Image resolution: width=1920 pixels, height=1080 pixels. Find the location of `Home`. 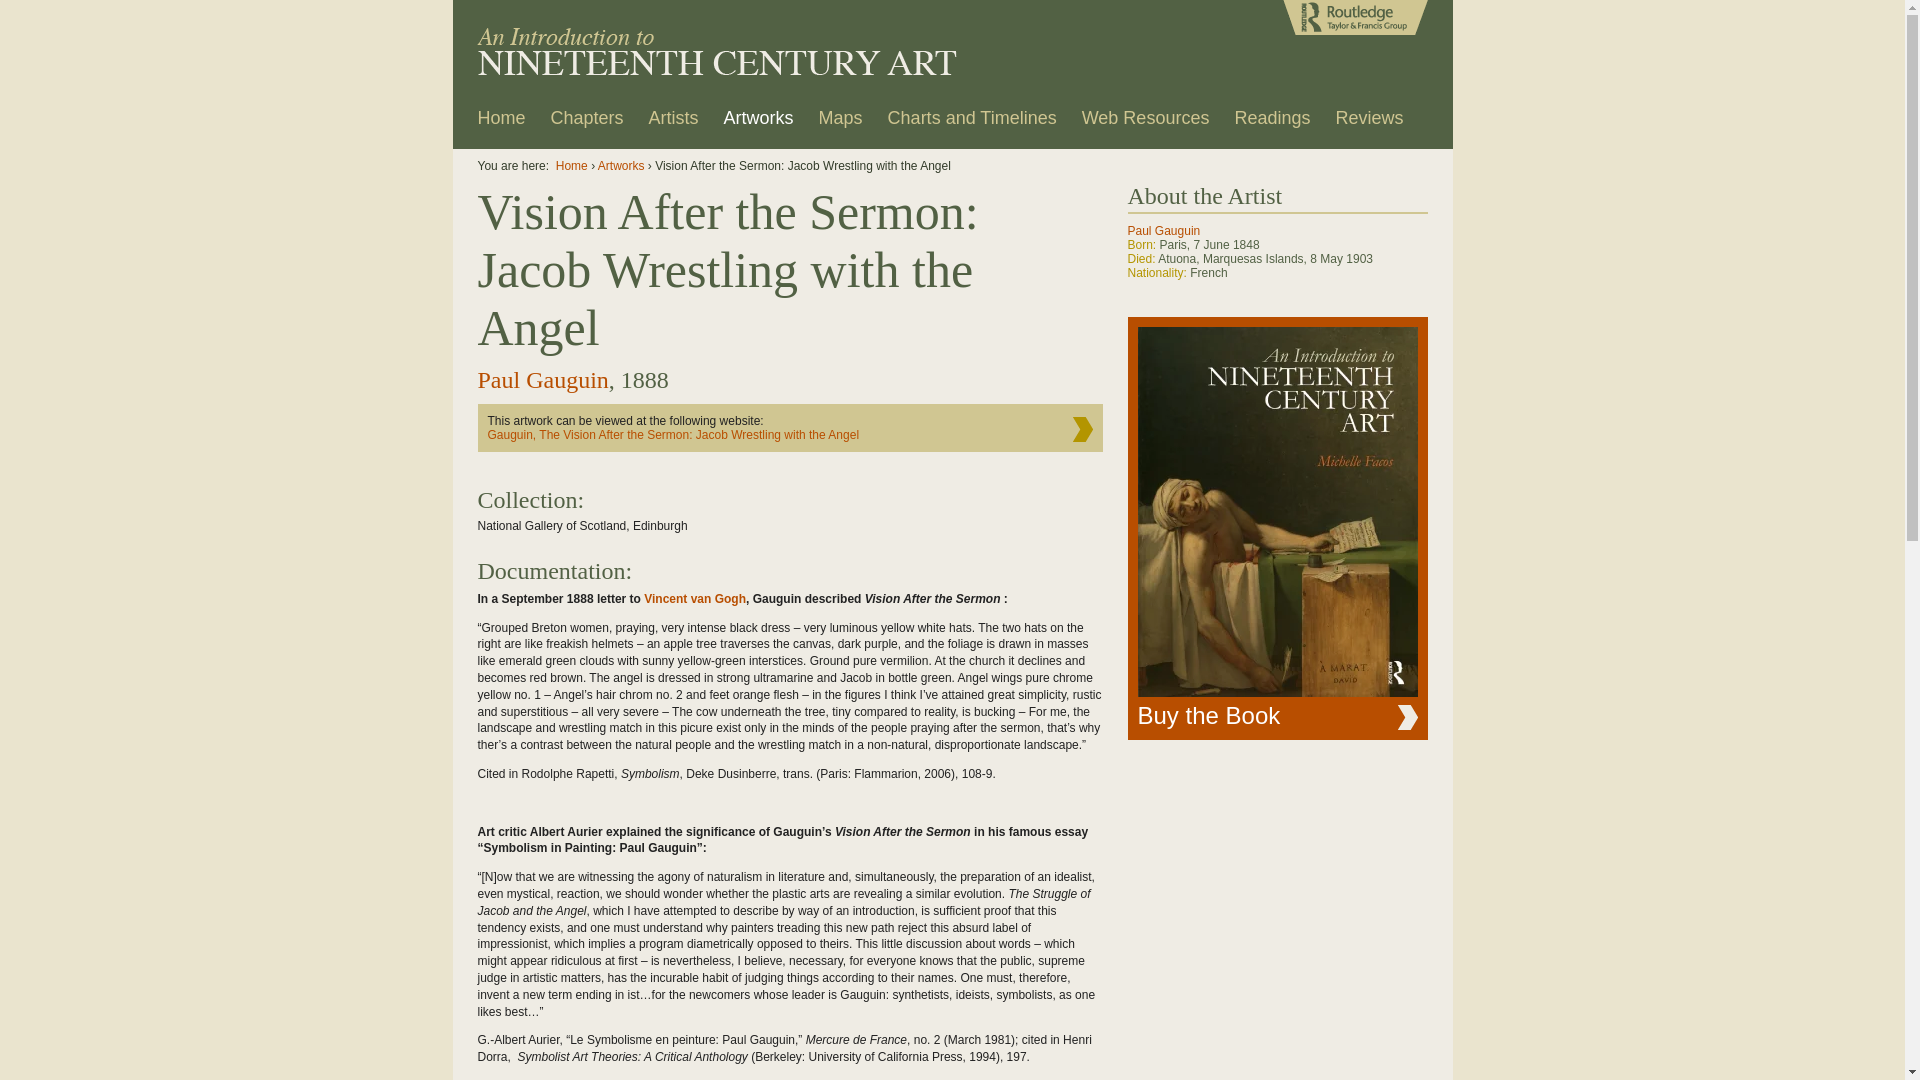

Home is located at coordinates (572, 166).